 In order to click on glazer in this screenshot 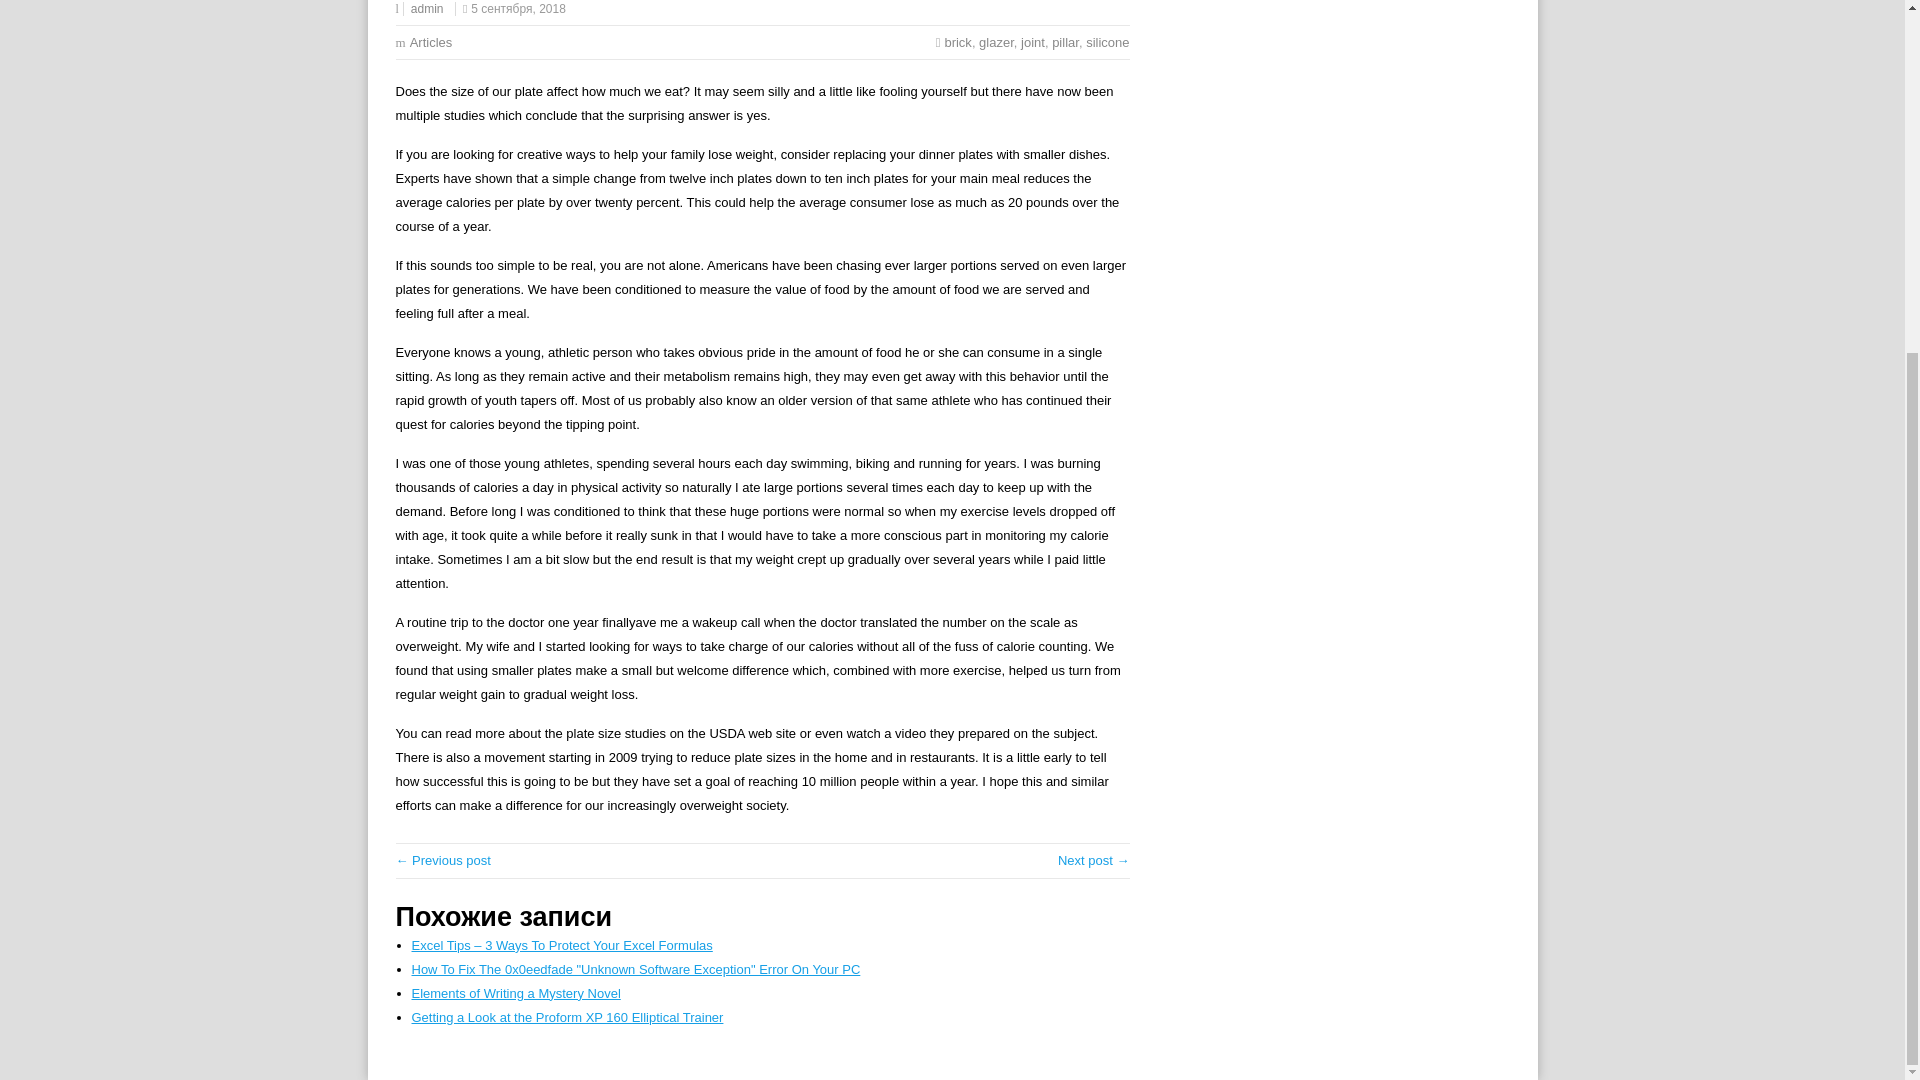, I will do `click(996, 42)`.